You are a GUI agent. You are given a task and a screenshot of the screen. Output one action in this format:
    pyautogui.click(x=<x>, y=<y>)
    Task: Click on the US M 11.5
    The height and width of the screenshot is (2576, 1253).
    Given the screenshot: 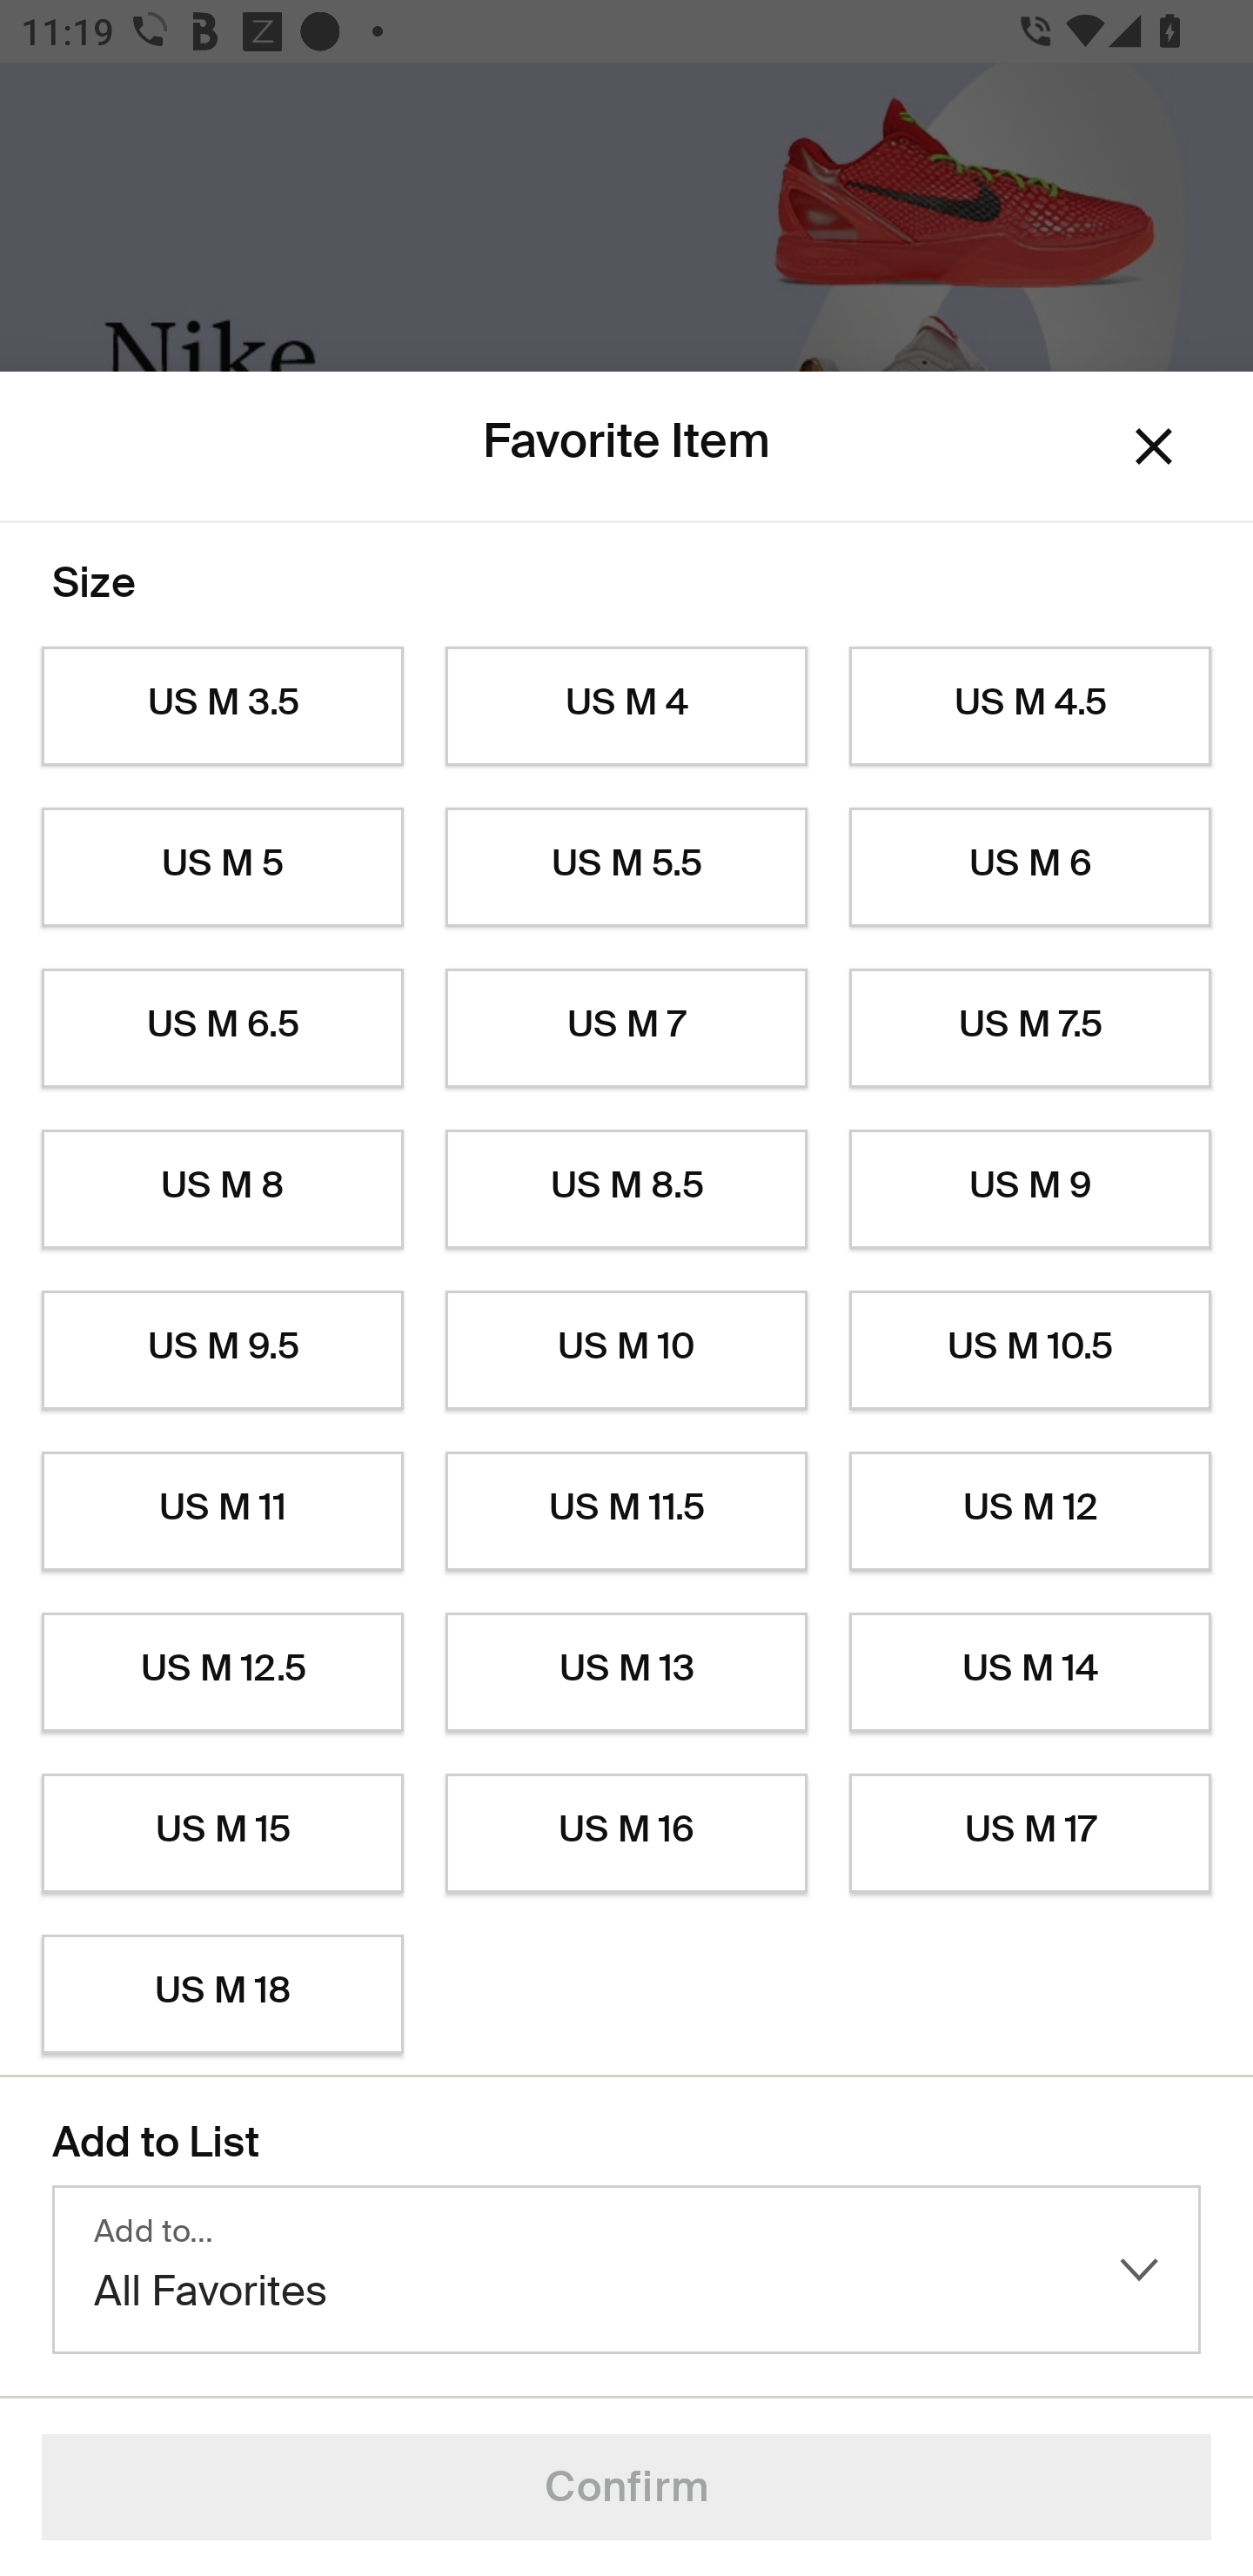 What is the action you would take?
    pyautogui.click(x=626, y=1511)
    